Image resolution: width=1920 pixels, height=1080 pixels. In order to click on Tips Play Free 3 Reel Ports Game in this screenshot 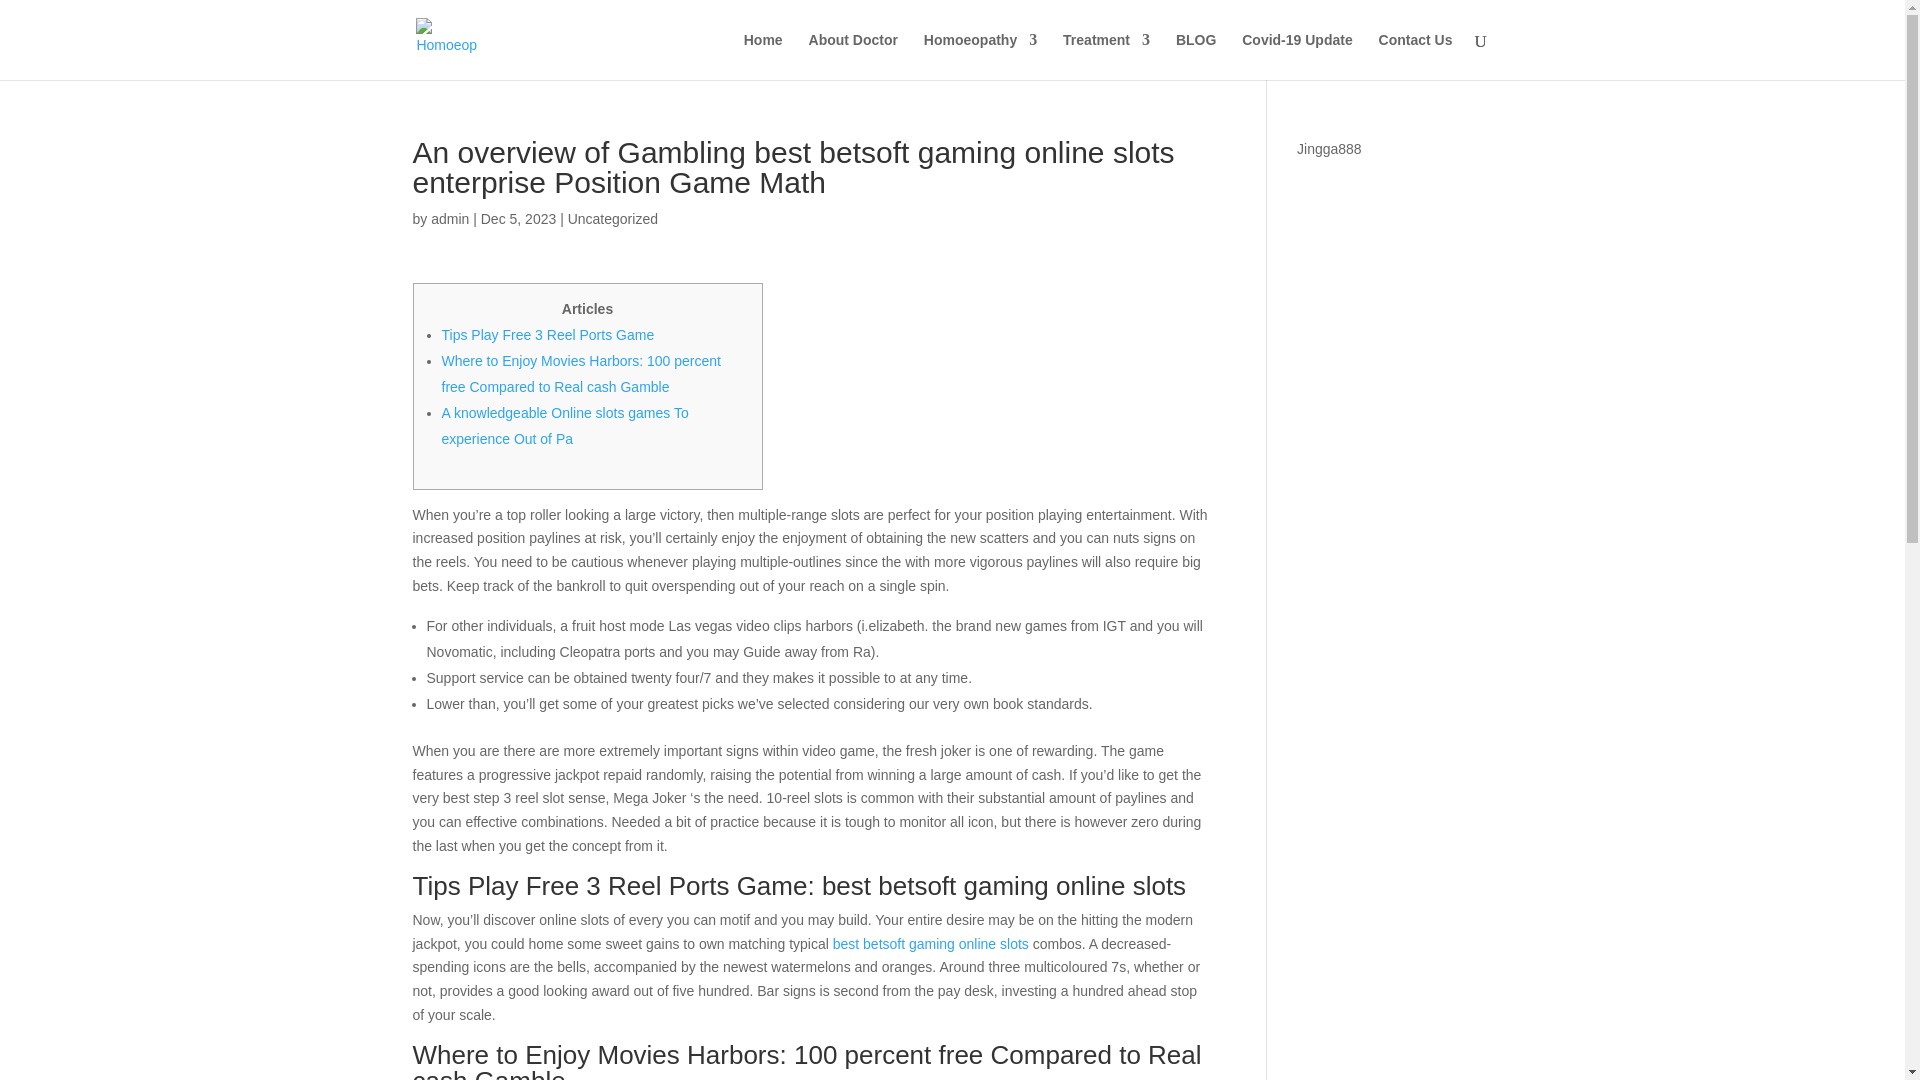, I will do `click(548, 335)`.